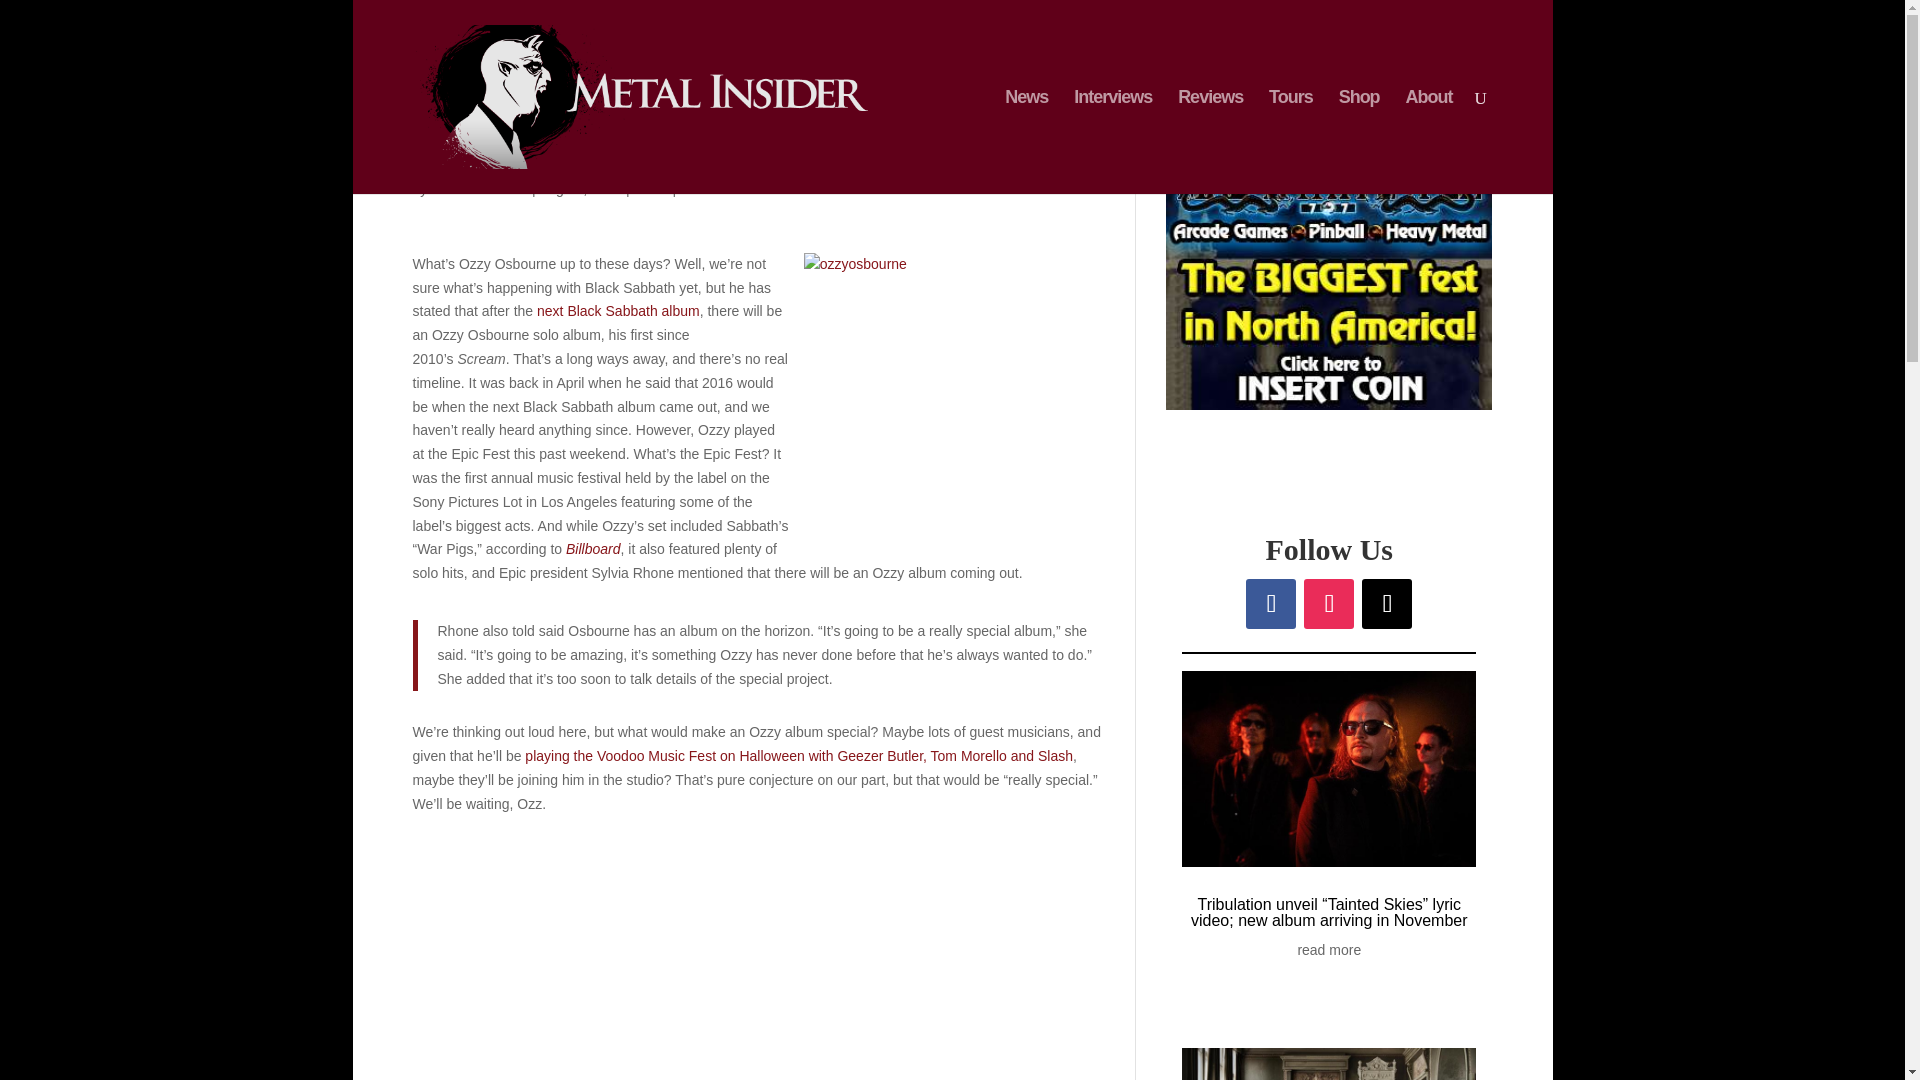 This screenshot has height=1080, width=1920. I want to click on Billboard, so click(593, 549).